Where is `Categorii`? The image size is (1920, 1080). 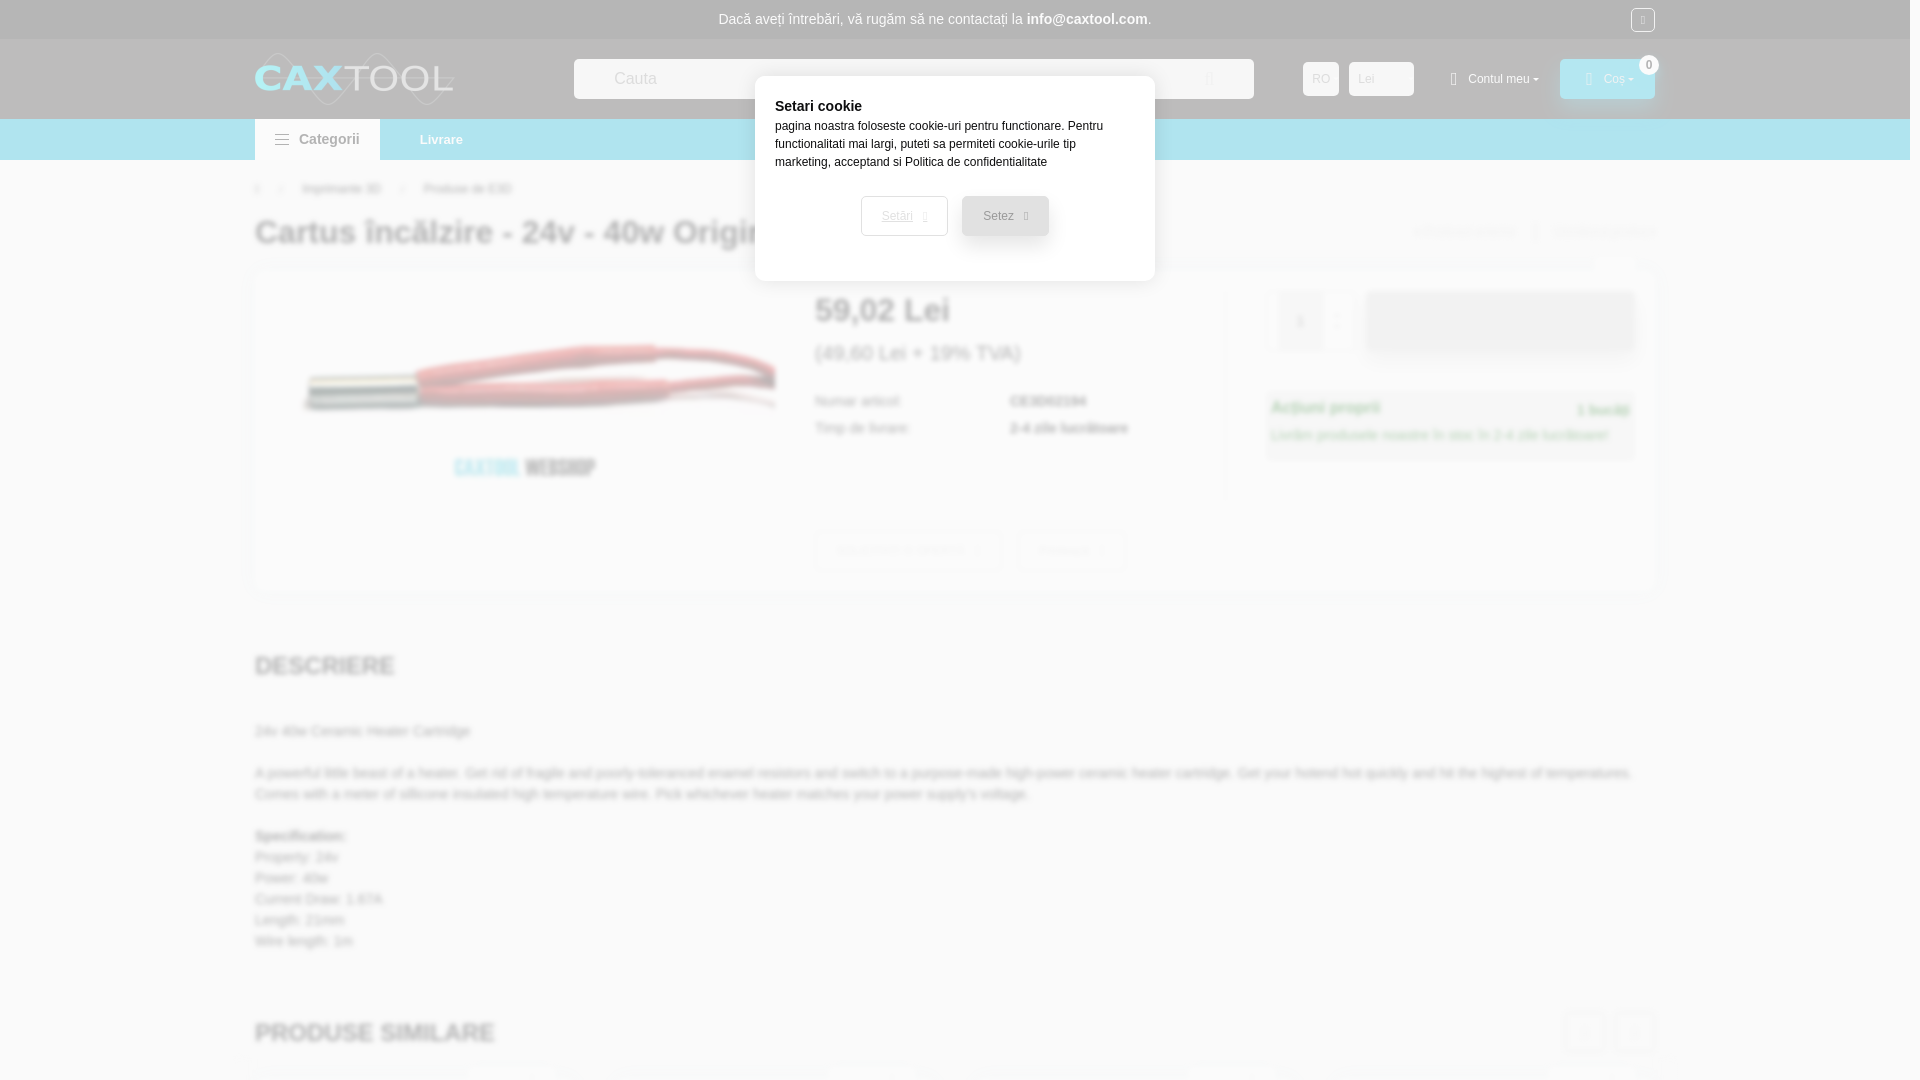
Categorii is located at coordinates (318, 138).